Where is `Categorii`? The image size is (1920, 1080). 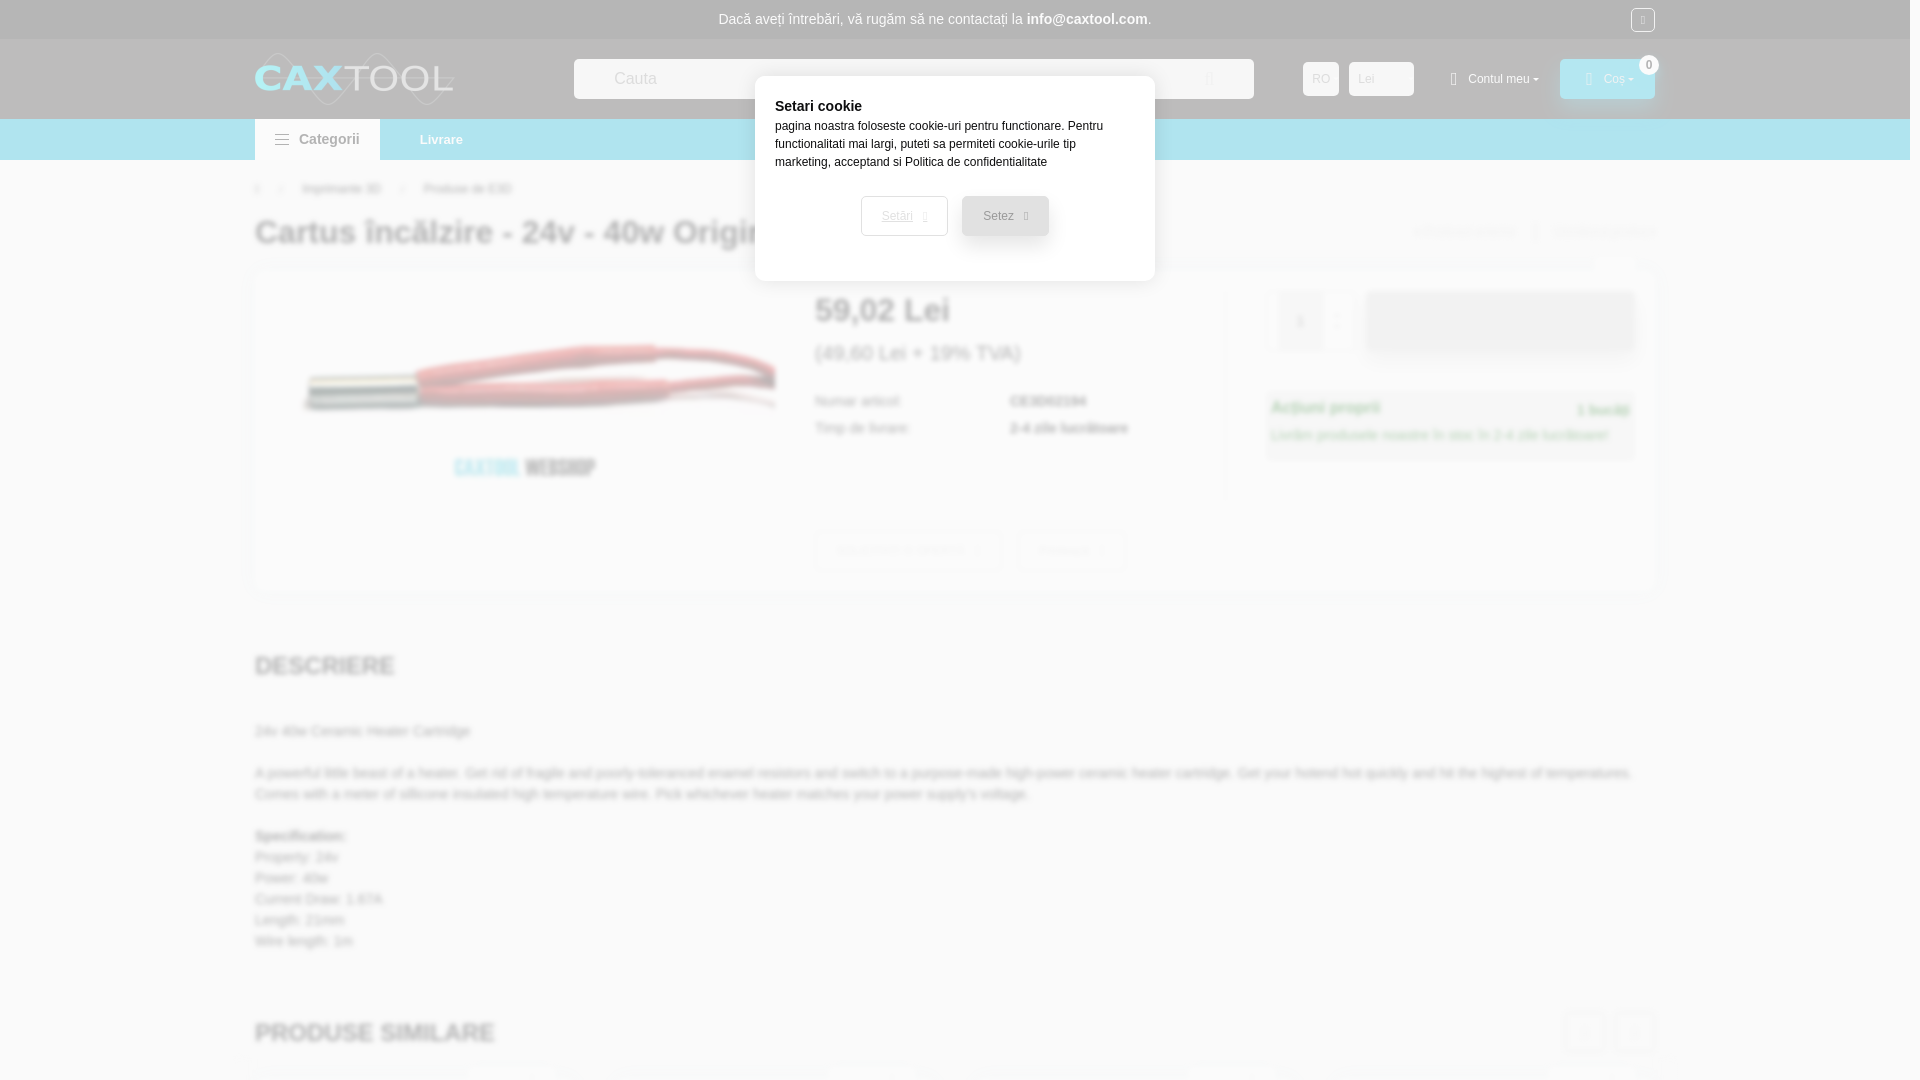
Categorii is located at coordinates (318, 138).